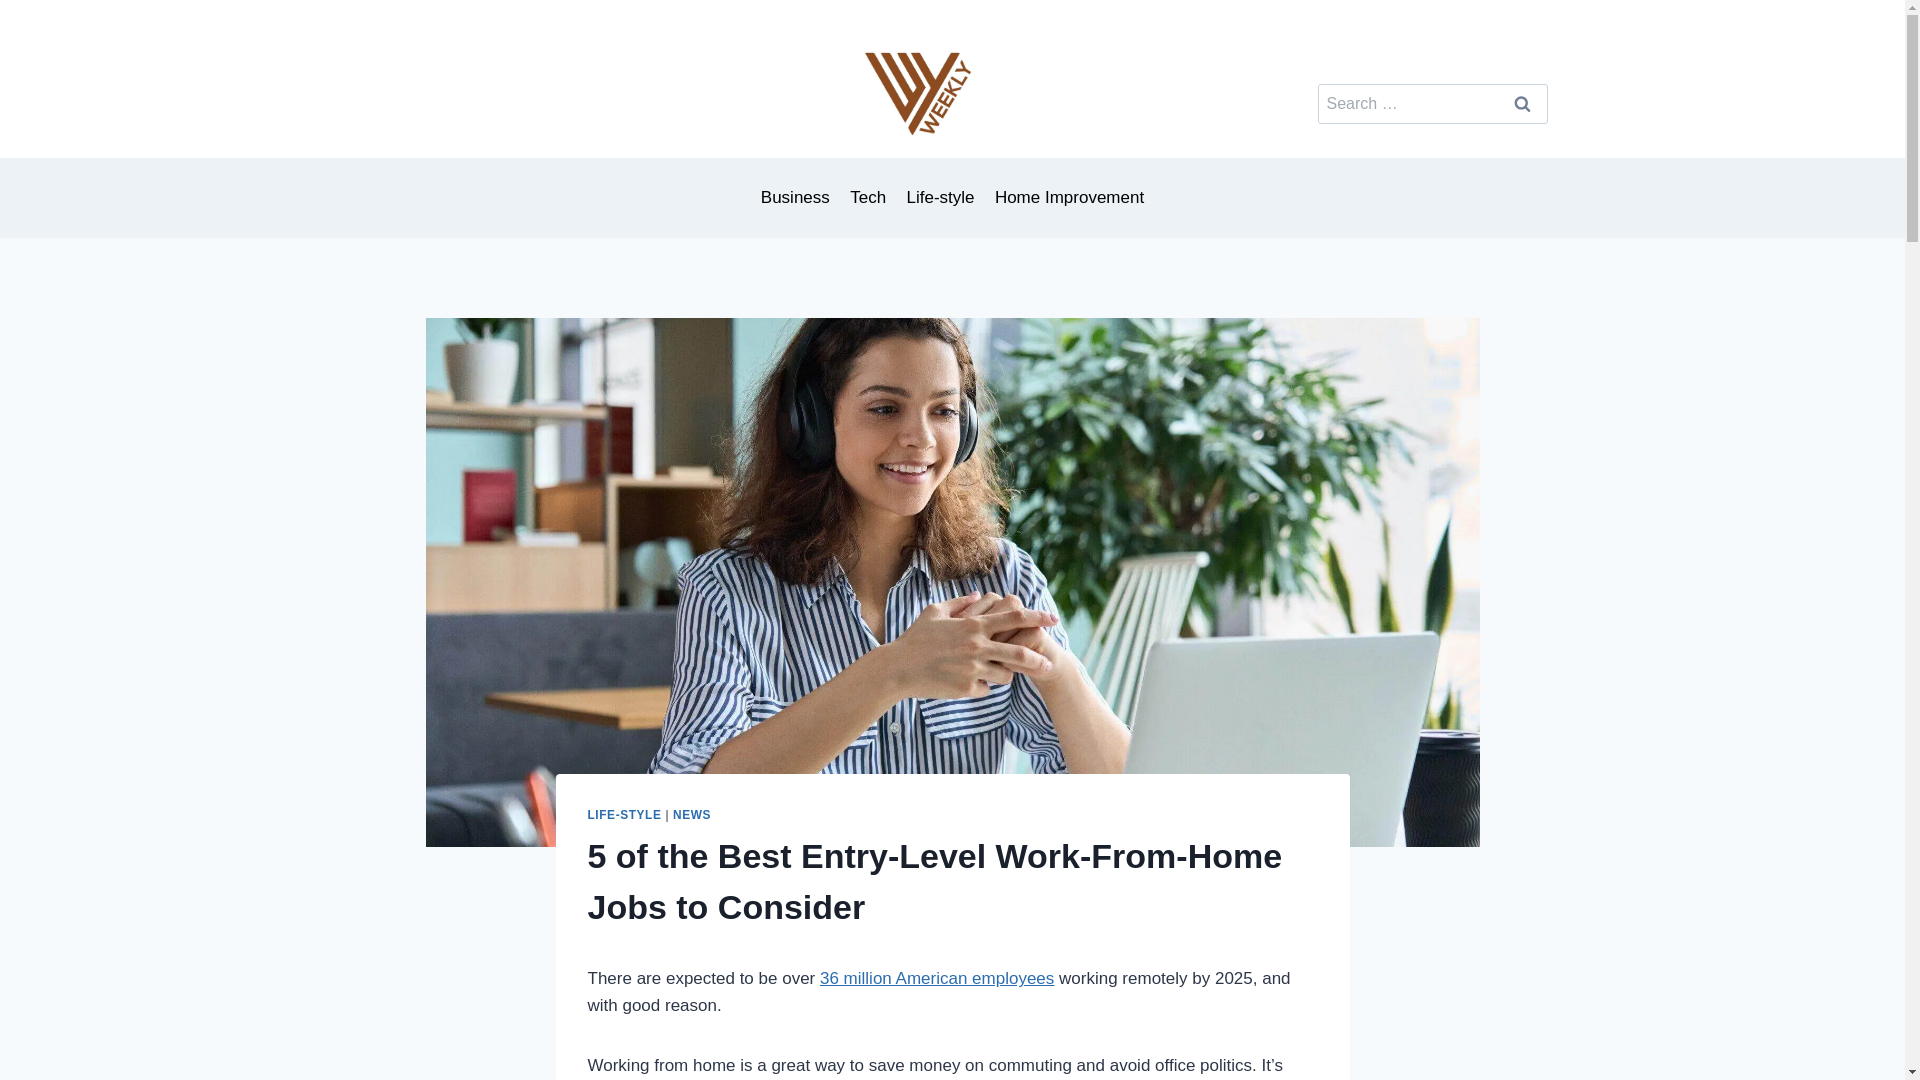 The image size is (1920, 1080). What do you see at coordinates (1522, 104) in the screenshot?
I see `Search` at bounding box center [1522, 104].